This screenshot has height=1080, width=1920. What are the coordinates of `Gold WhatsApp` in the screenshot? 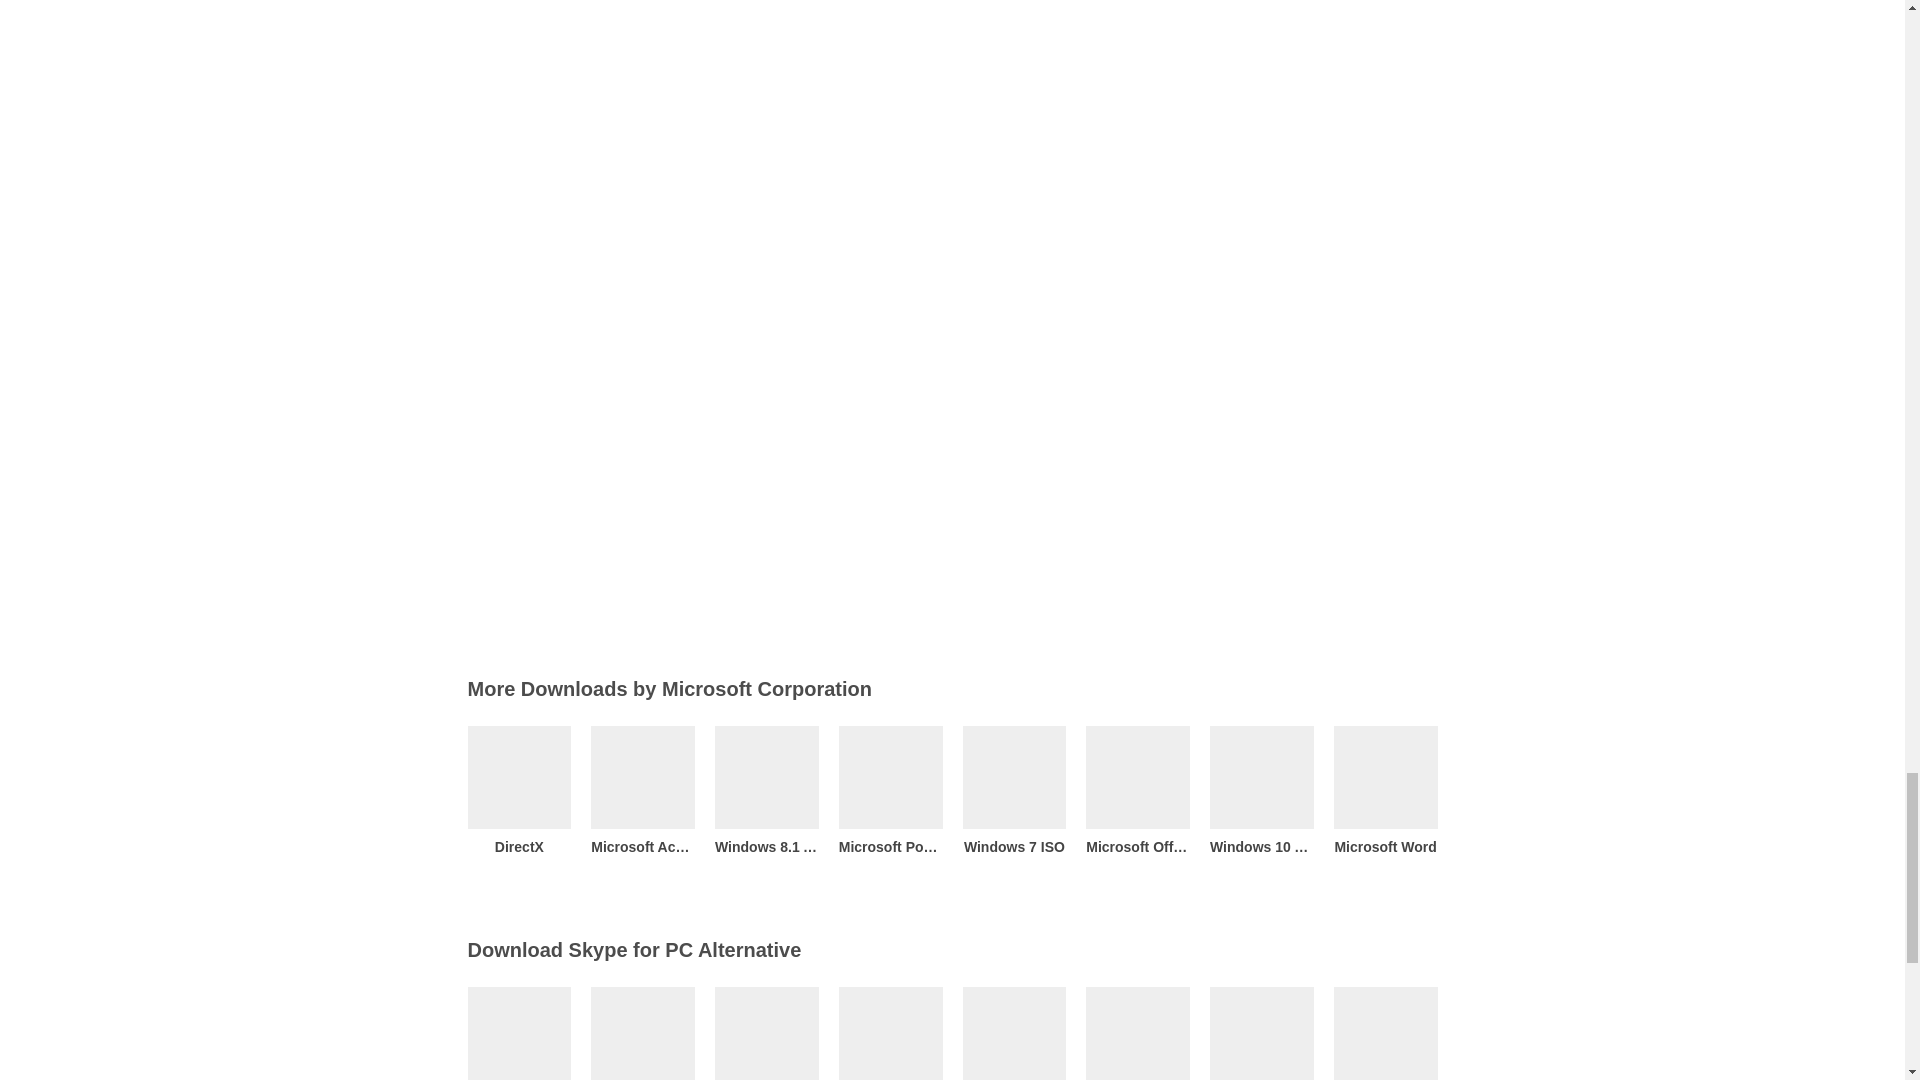 It's located at (1138, 1034).